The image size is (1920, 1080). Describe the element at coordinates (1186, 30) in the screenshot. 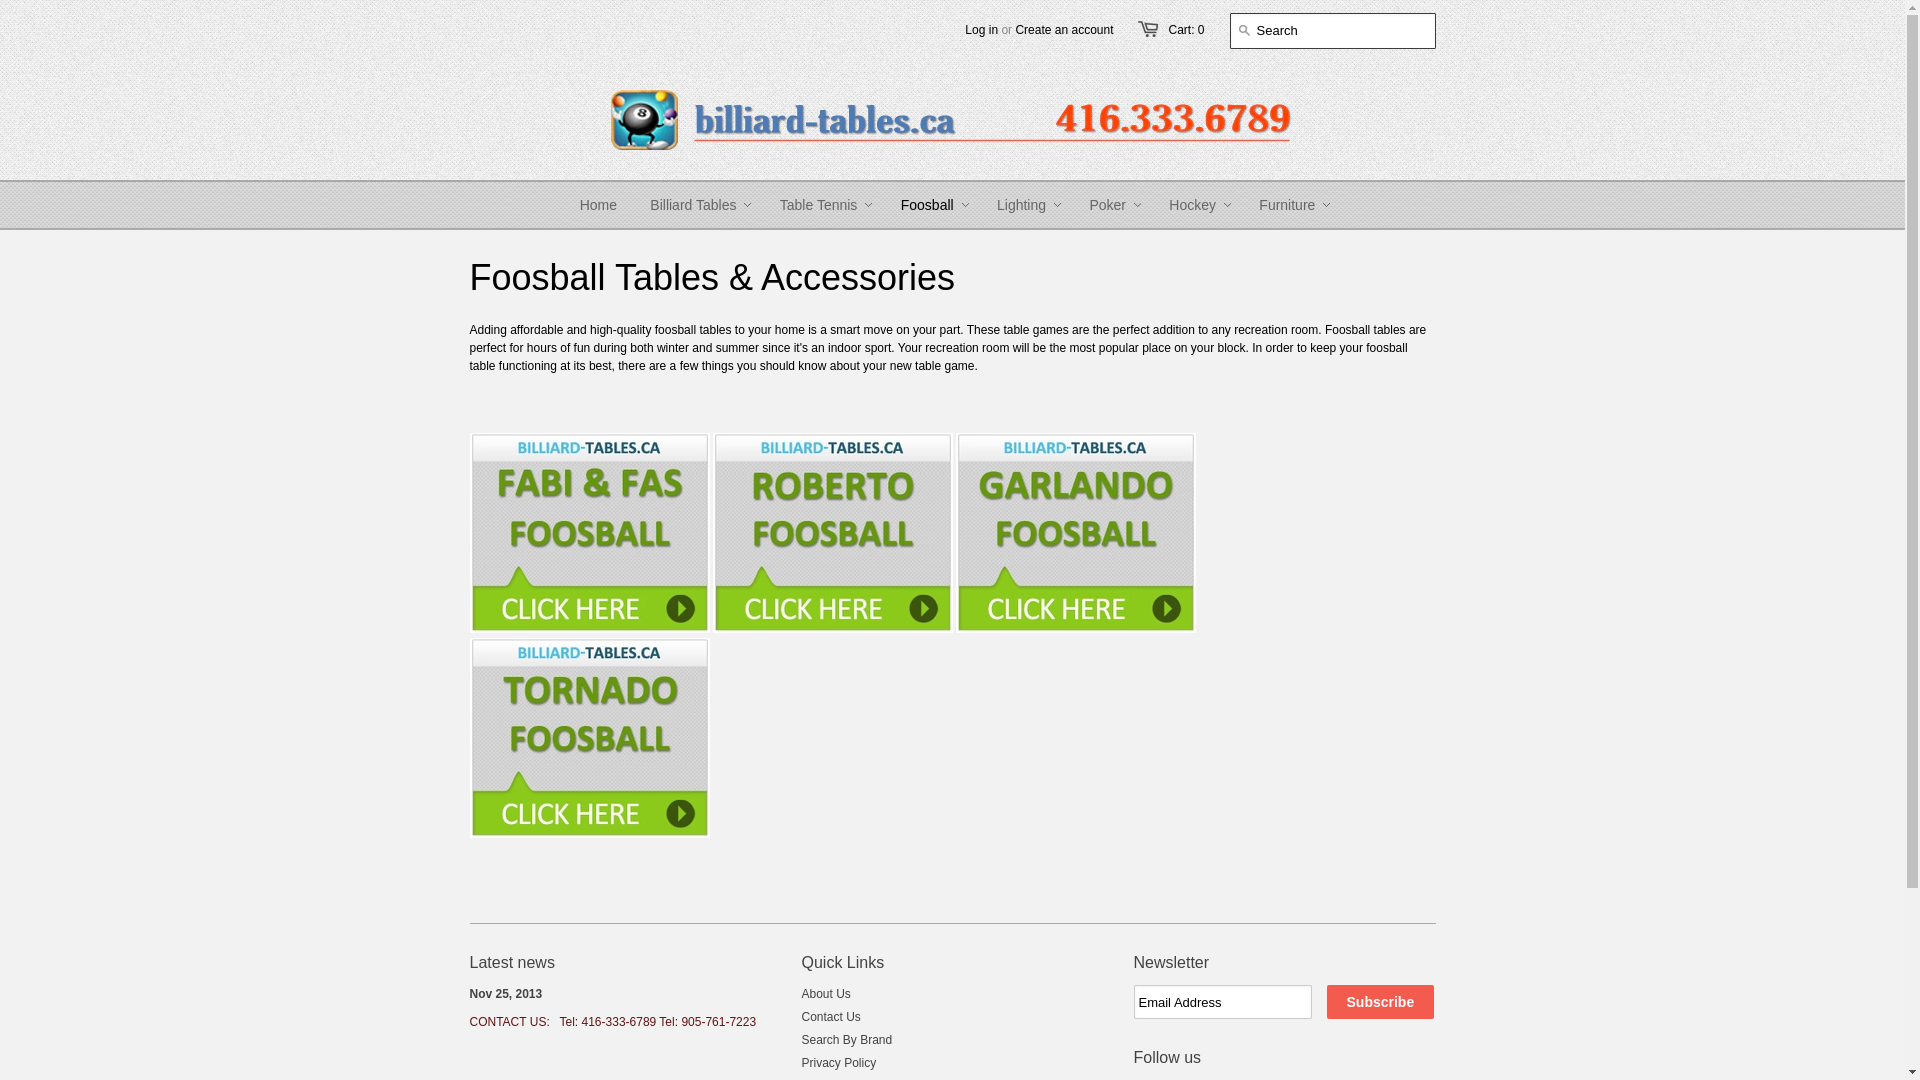

I see `Cart: 0` at that location.